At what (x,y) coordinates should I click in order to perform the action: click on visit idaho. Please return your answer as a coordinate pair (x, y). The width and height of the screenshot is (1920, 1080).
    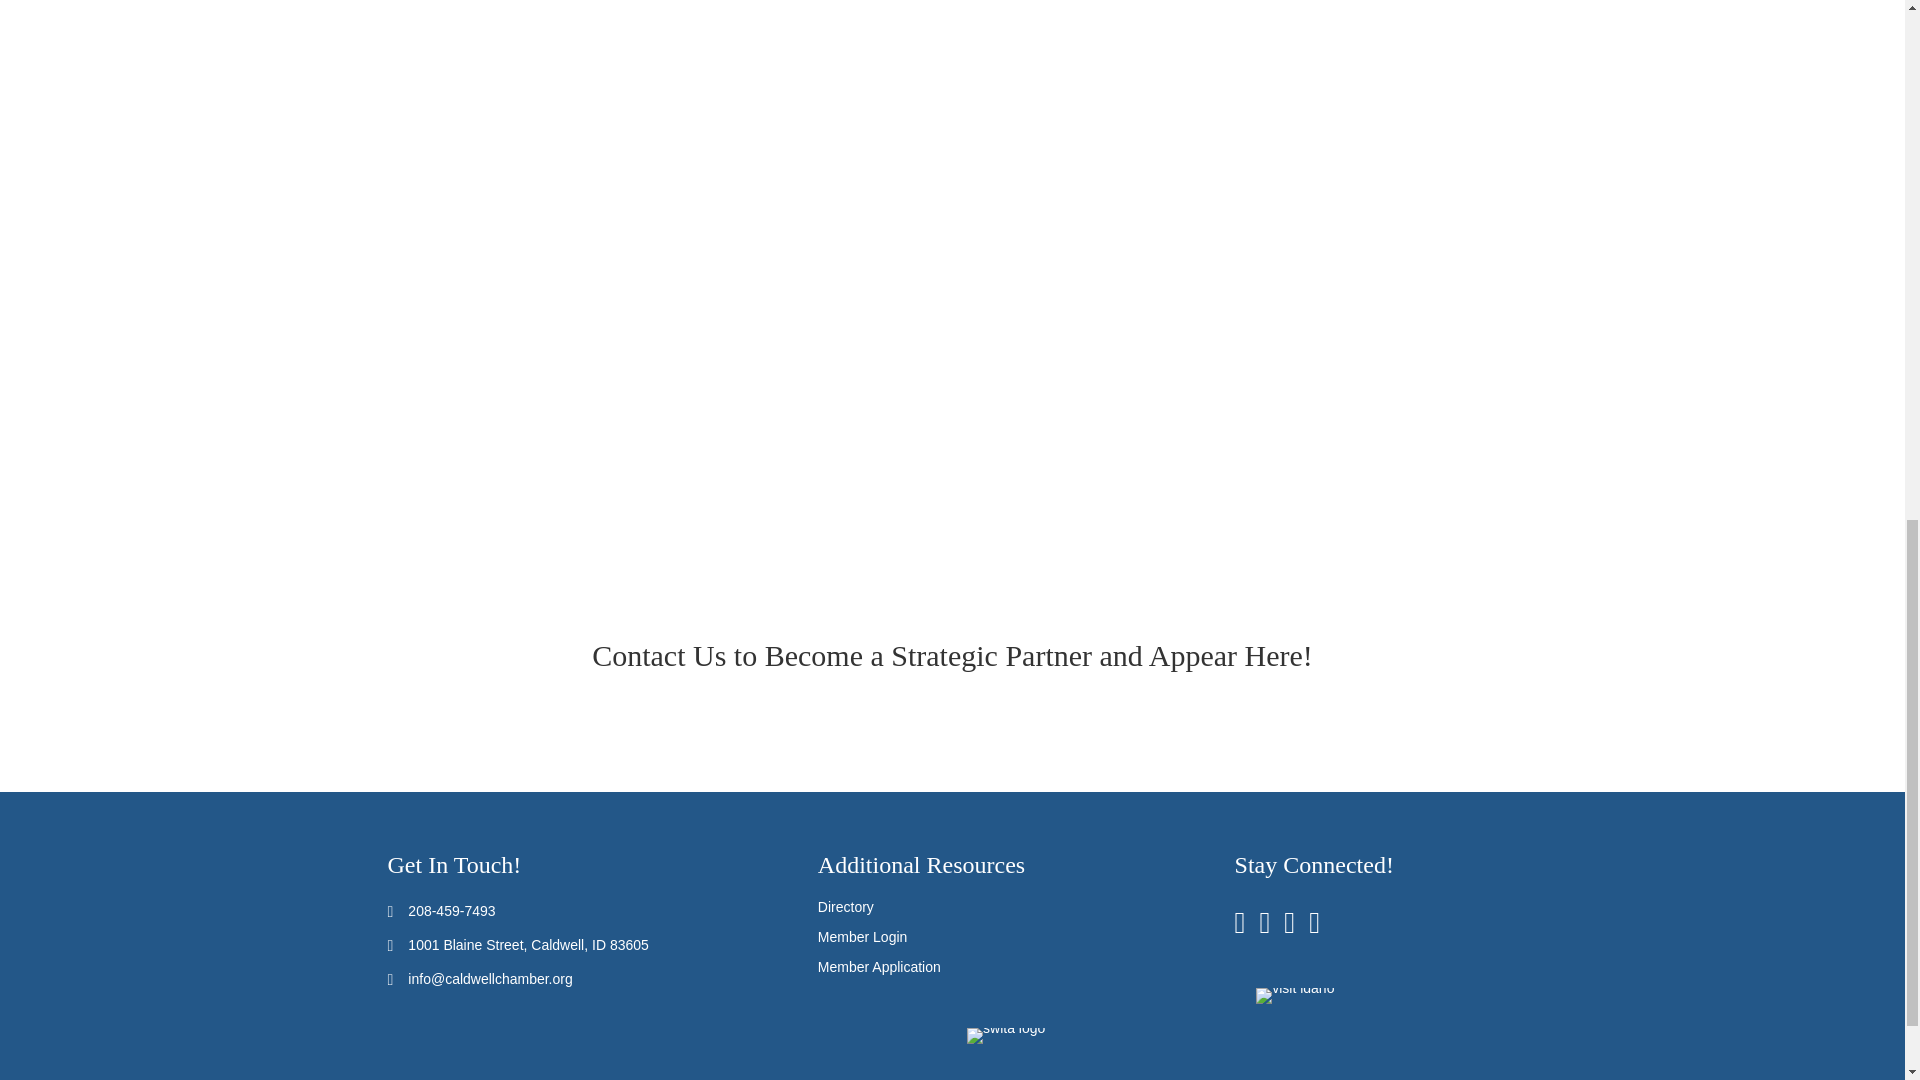
    Looking at the image, I should click on (1294, 996).